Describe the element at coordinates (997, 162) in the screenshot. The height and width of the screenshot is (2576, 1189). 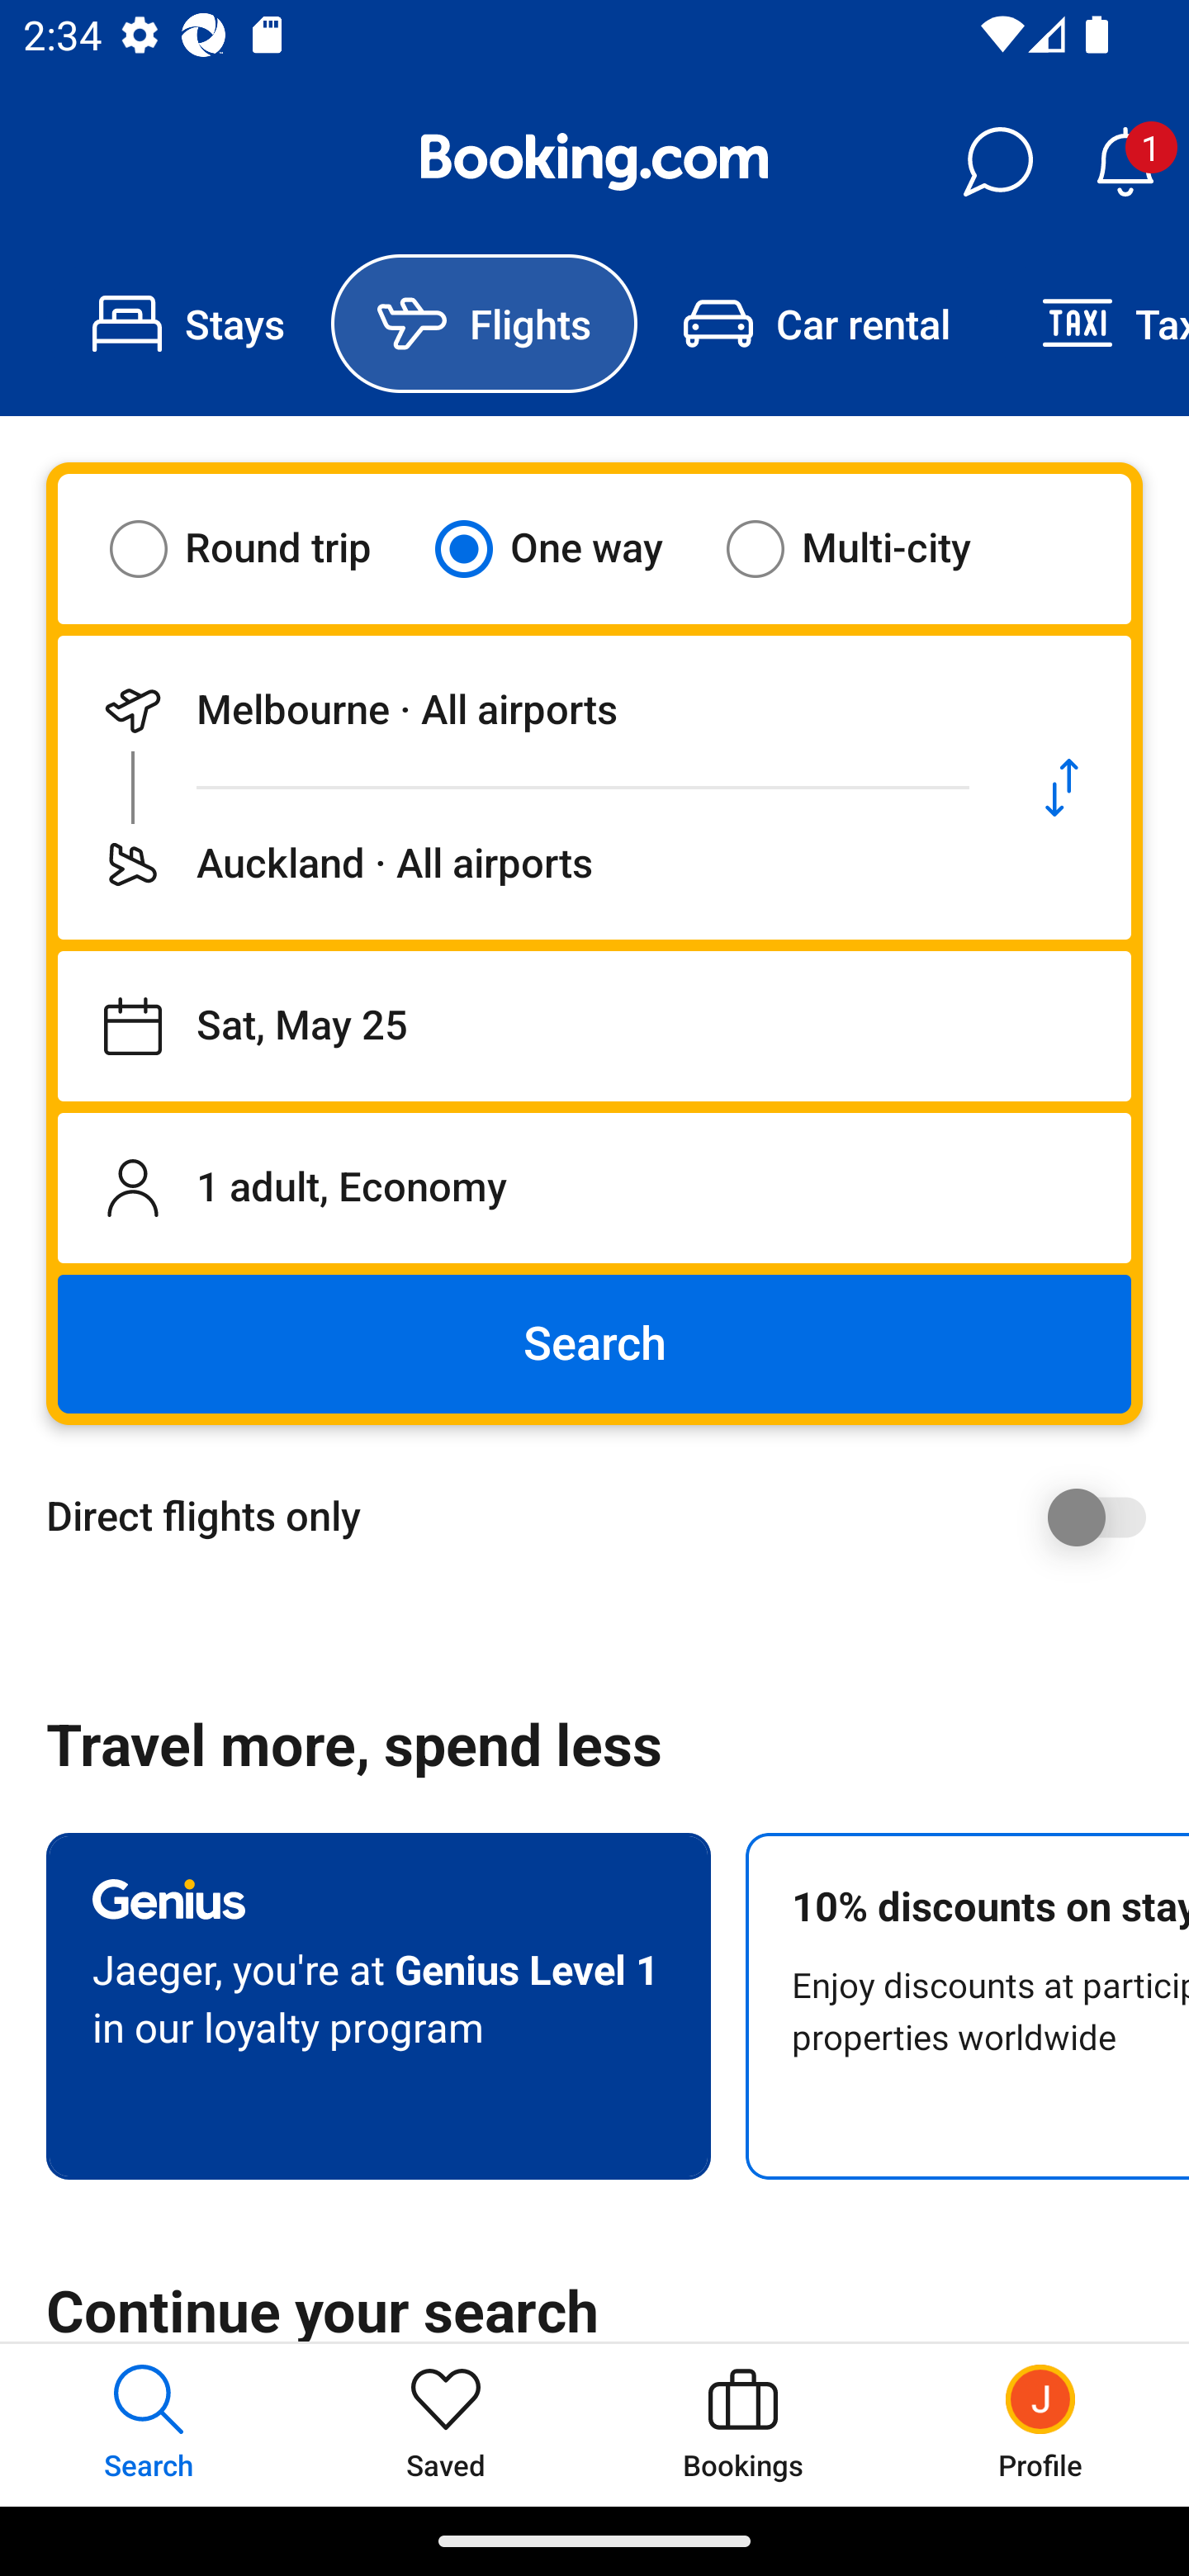
I see `Messages` at that location.